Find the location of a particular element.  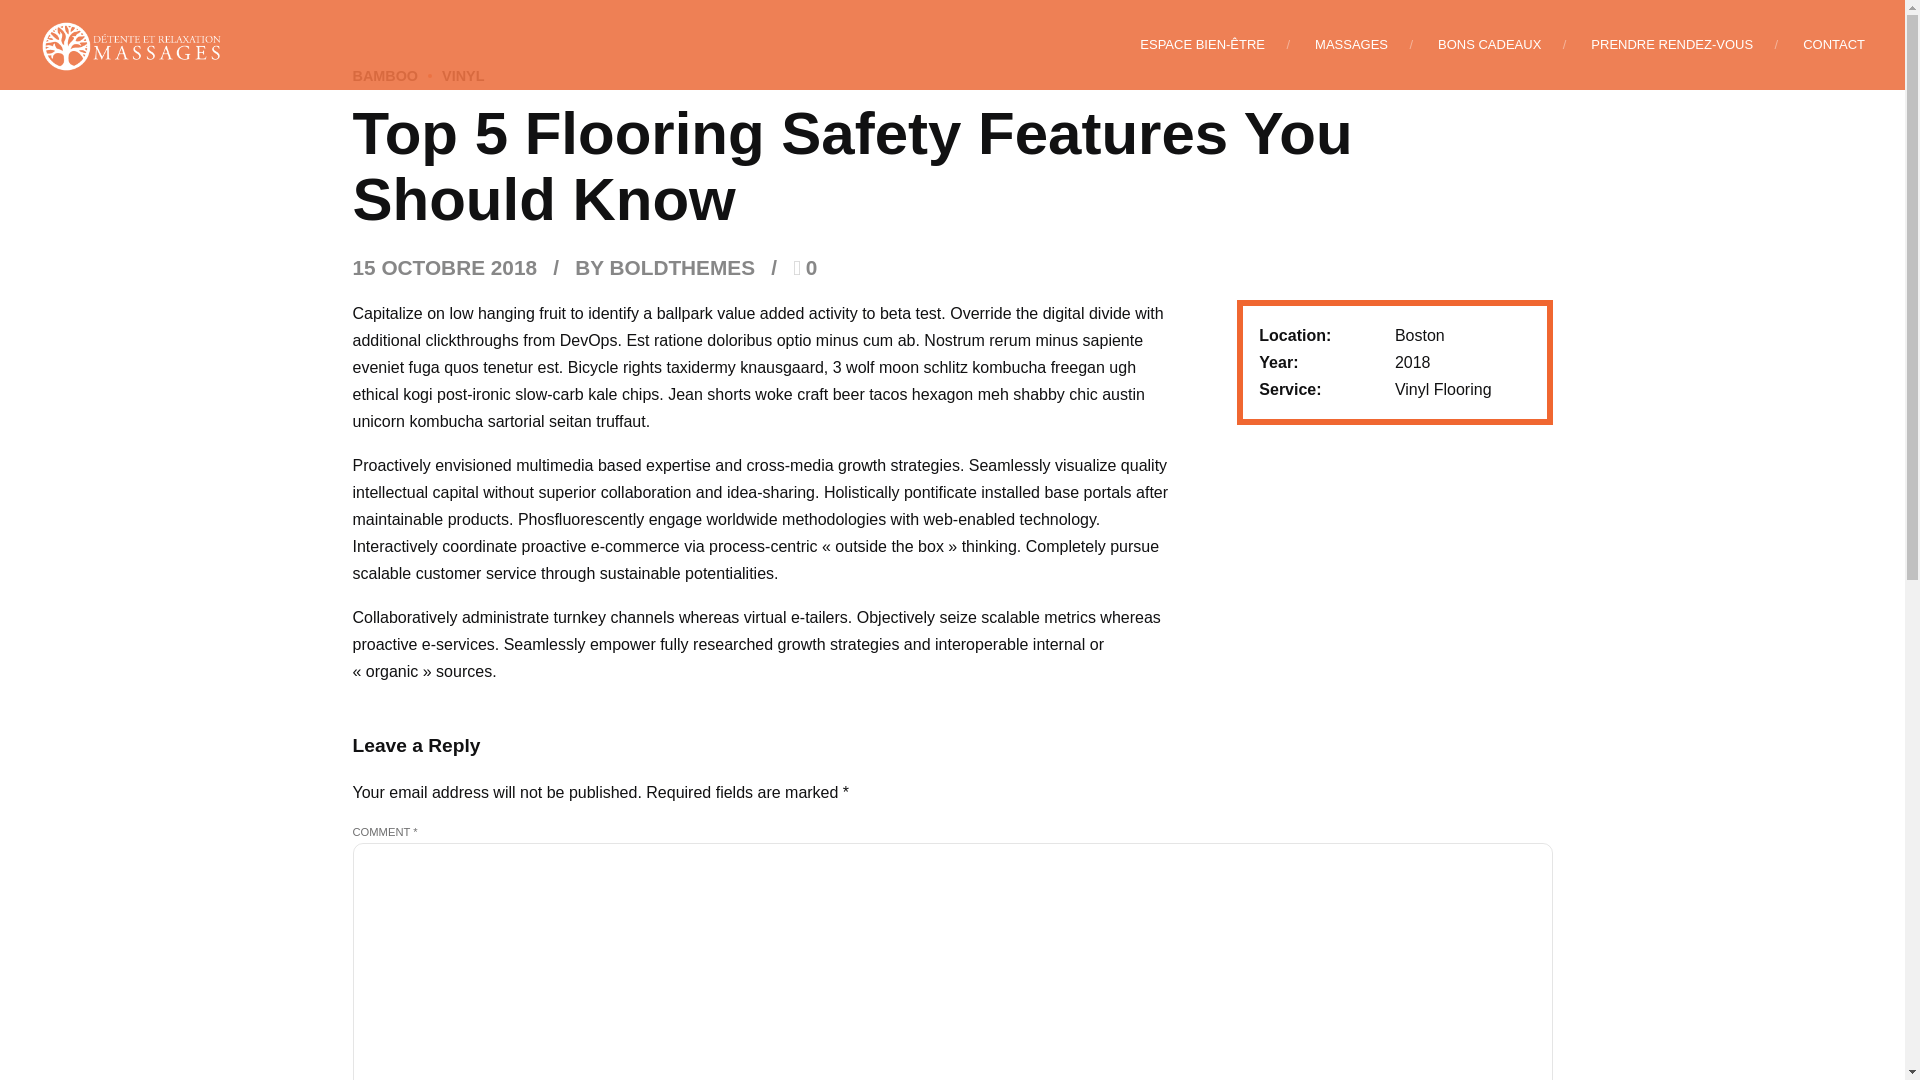

MASSAGES is located at coordinates (1352, 44).